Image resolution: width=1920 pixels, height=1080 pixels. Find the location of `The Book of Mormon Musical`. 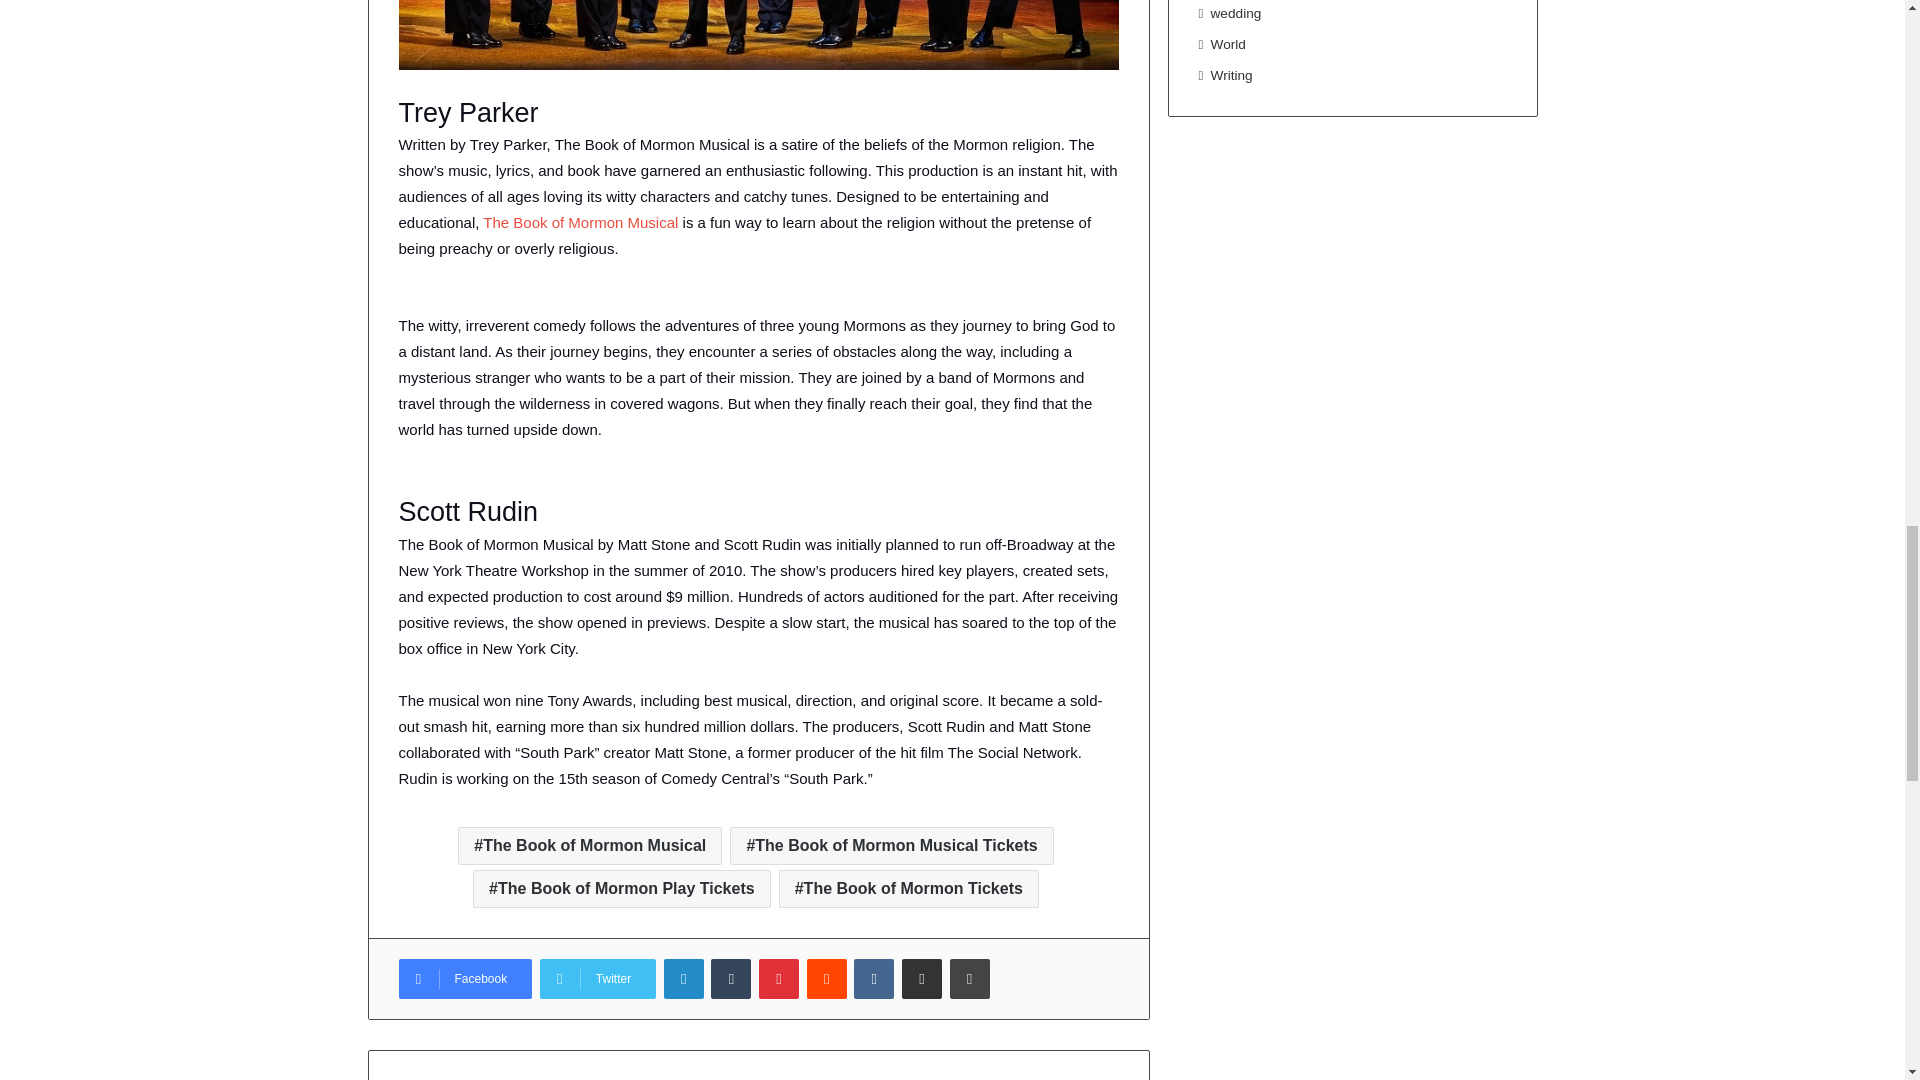

The Book of Mormon Musical is located at coordinates (580, 222).